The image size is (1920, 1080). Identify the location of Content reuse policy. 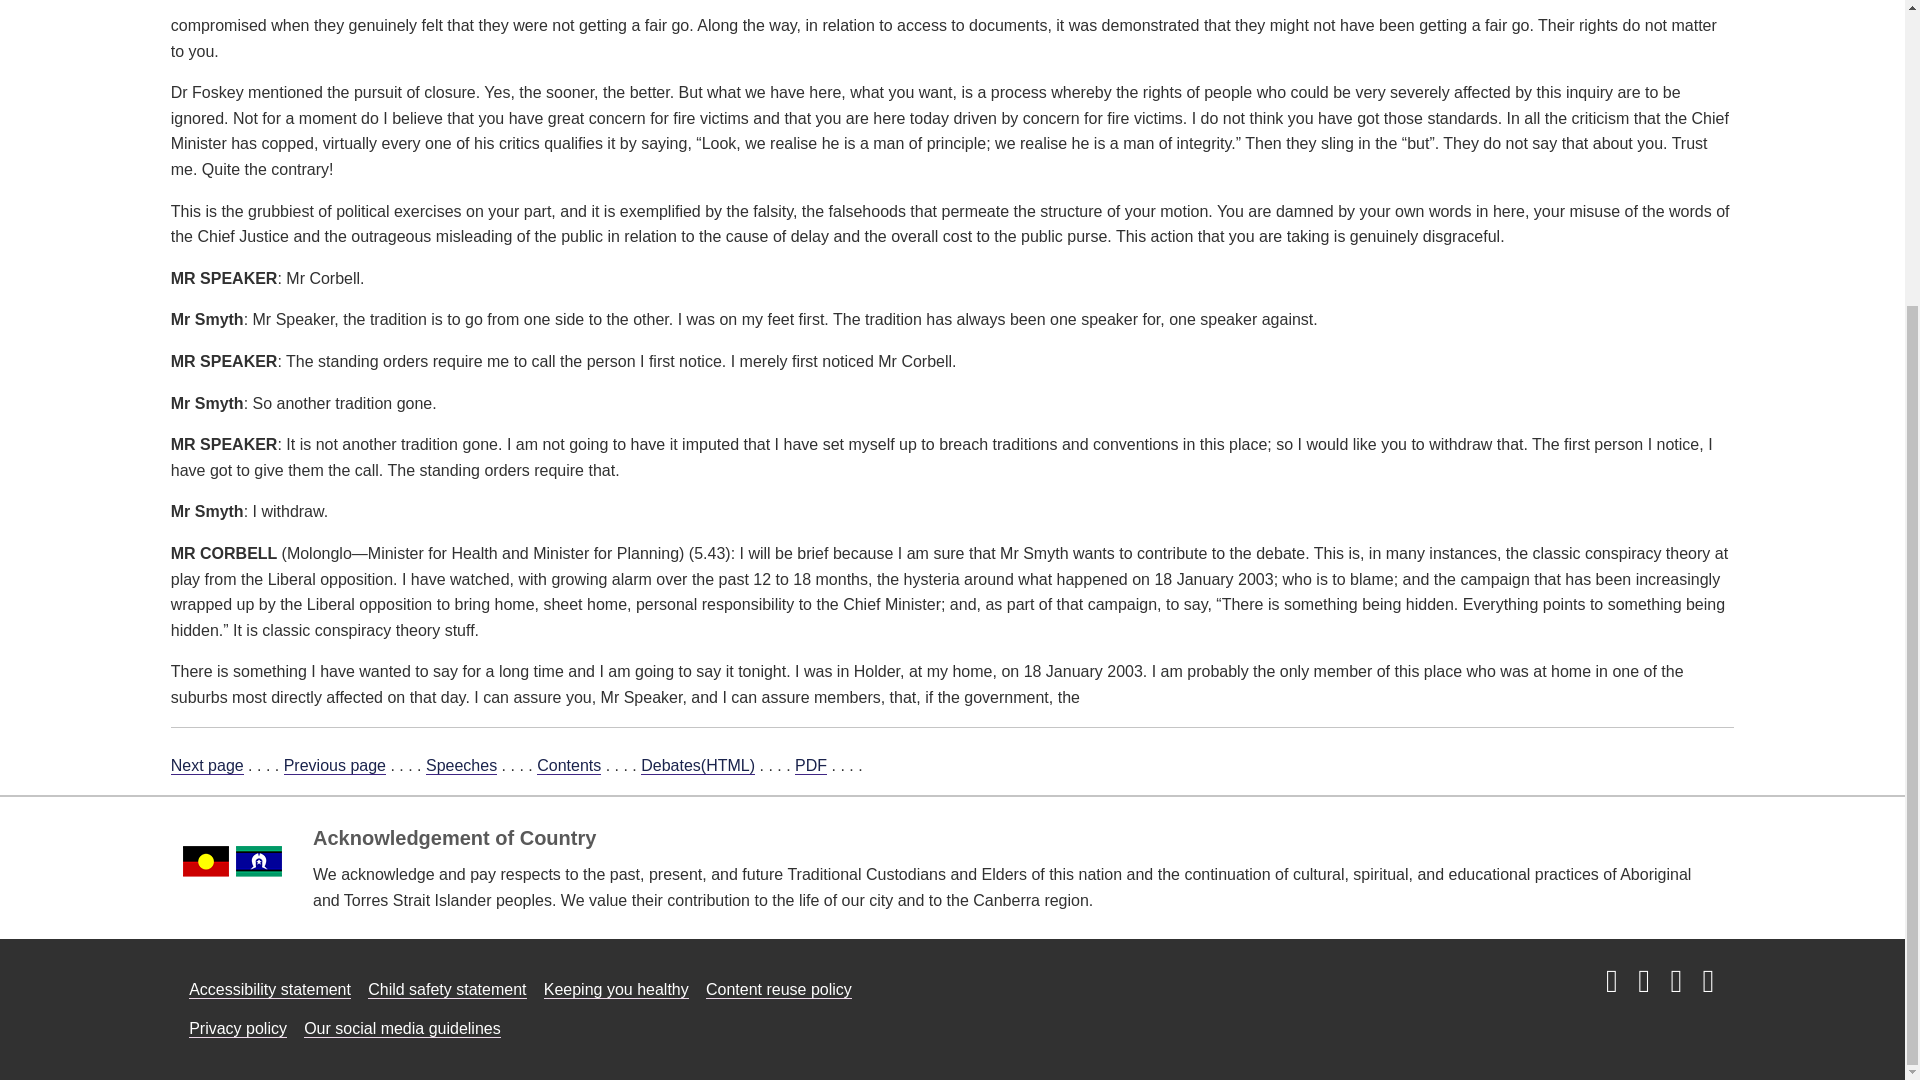
(779, 990).